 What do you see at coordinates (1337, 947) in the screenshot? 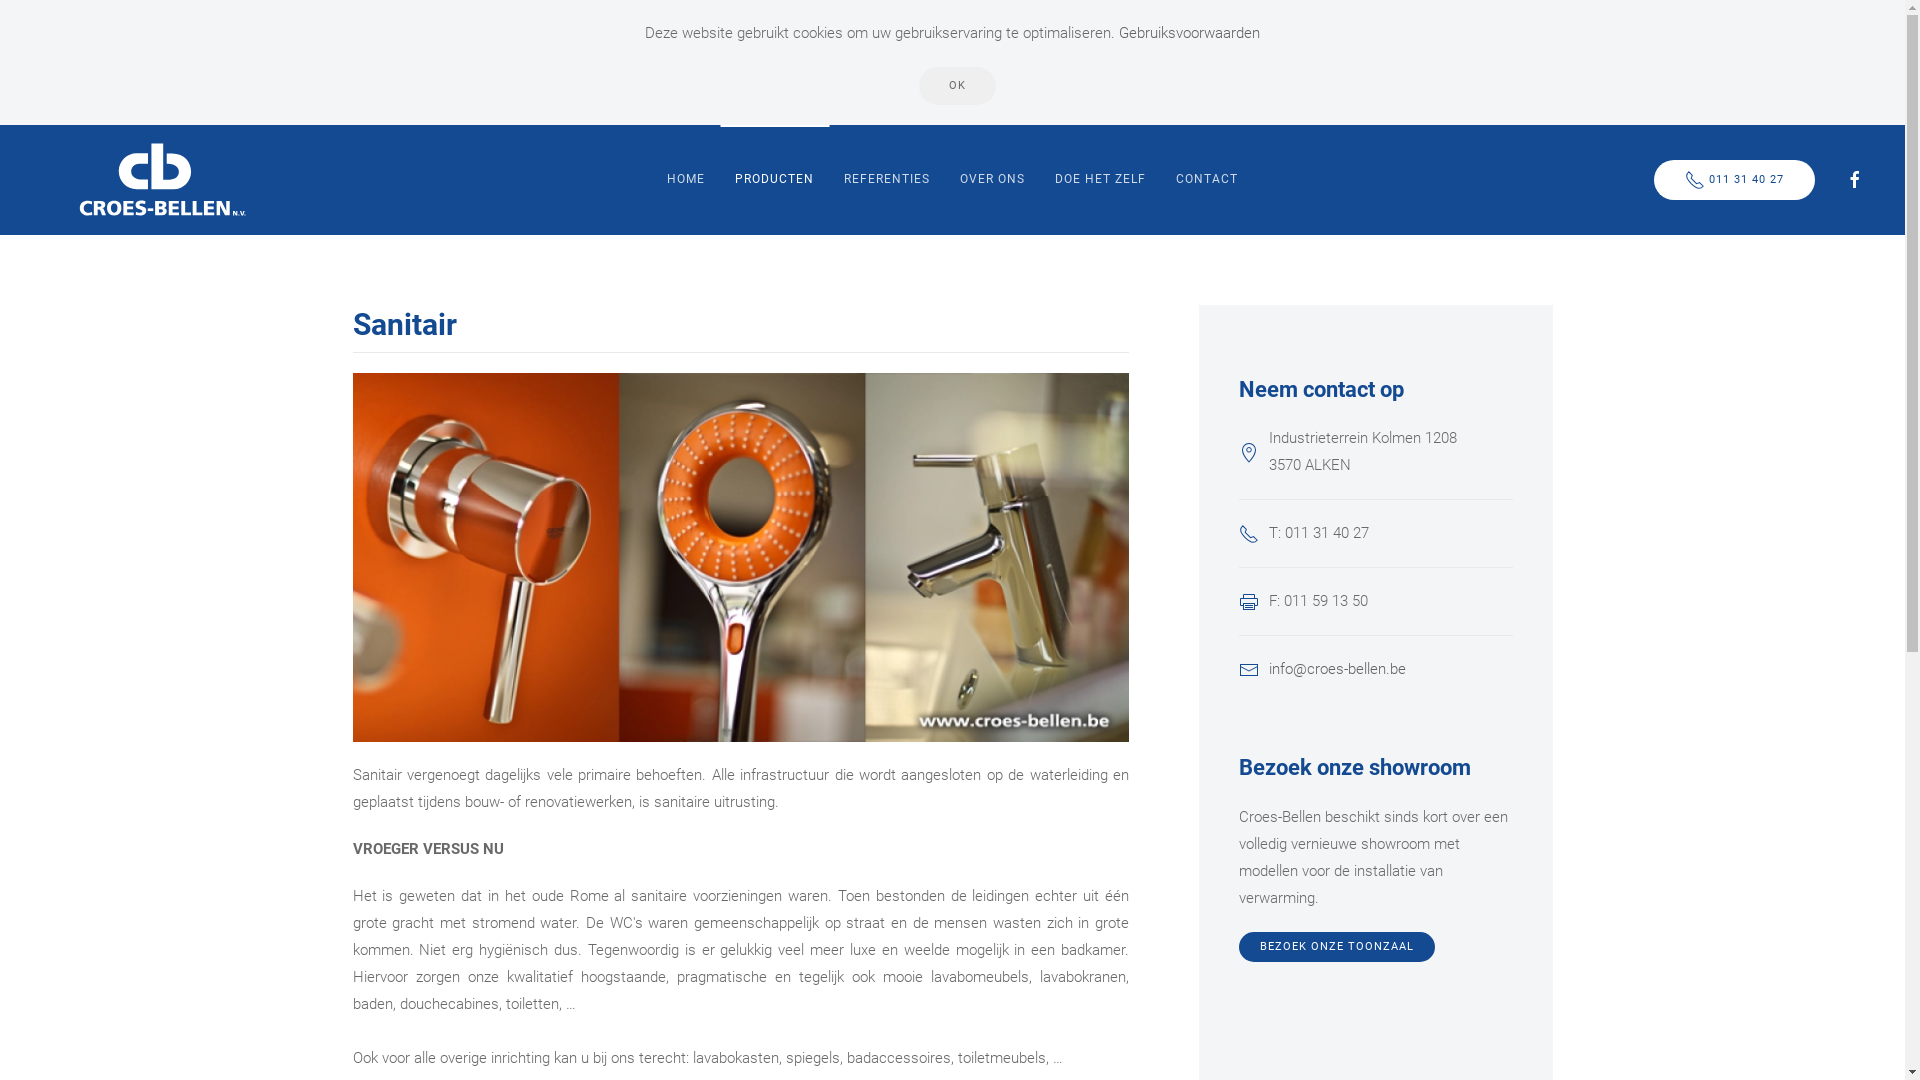
I see `BEZOEK ONZE TOONZAAL` at bounding box center [1337, 947].